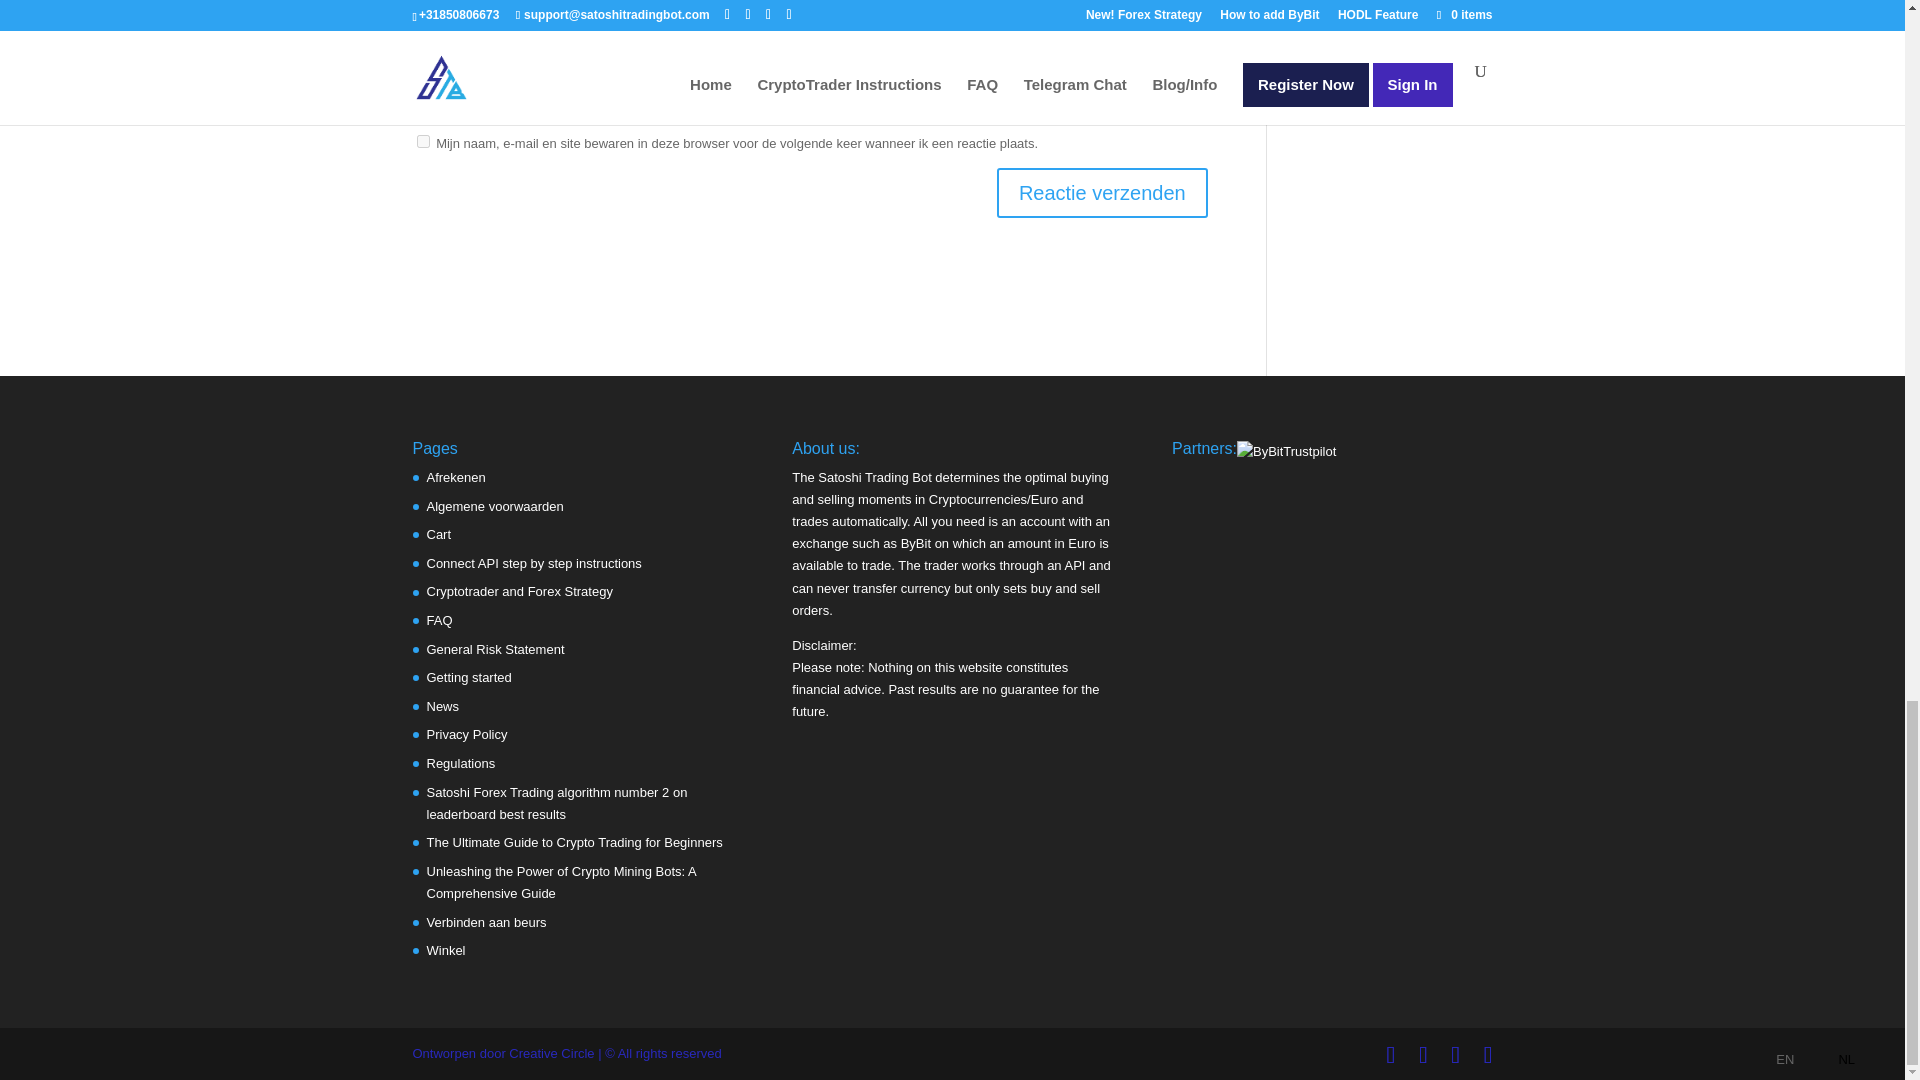  Describe the element at coordinates (495, 648) in the screenshot. I see `General Risk Statement` at that location.